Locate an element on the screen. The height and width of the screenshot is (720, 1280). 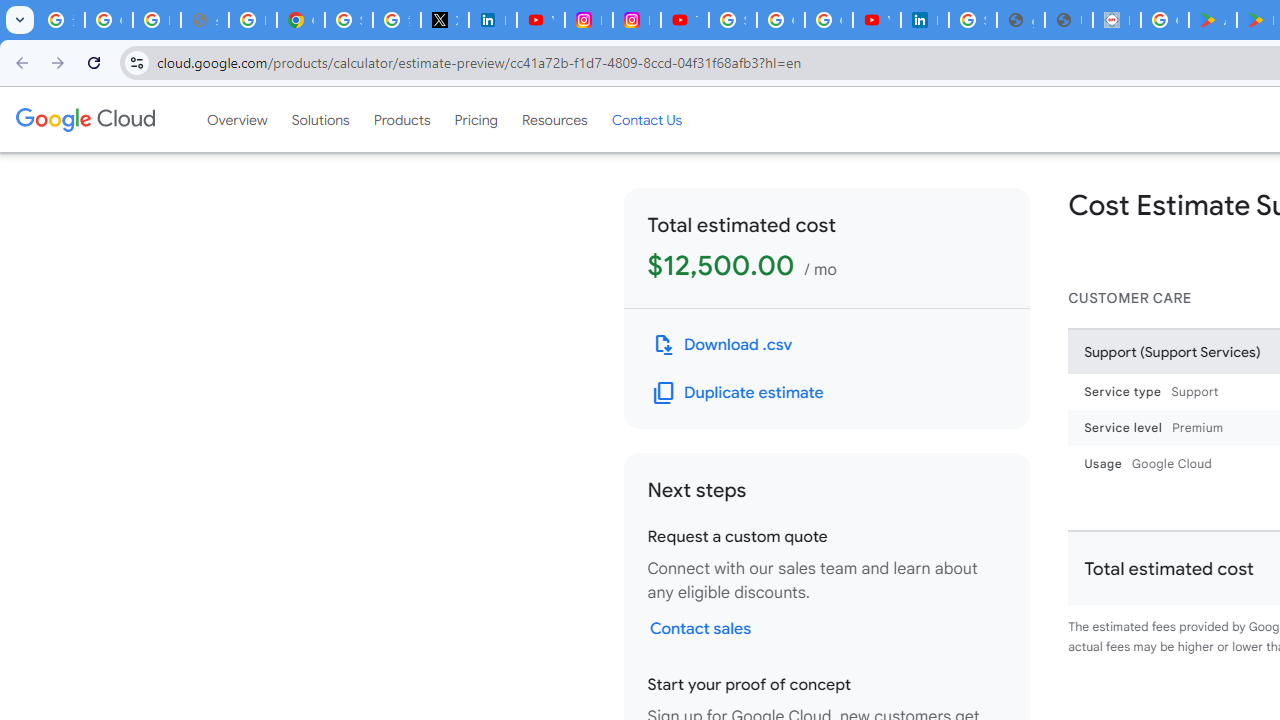
Android Apps on Google Play is located at coordinates (1212, 20).